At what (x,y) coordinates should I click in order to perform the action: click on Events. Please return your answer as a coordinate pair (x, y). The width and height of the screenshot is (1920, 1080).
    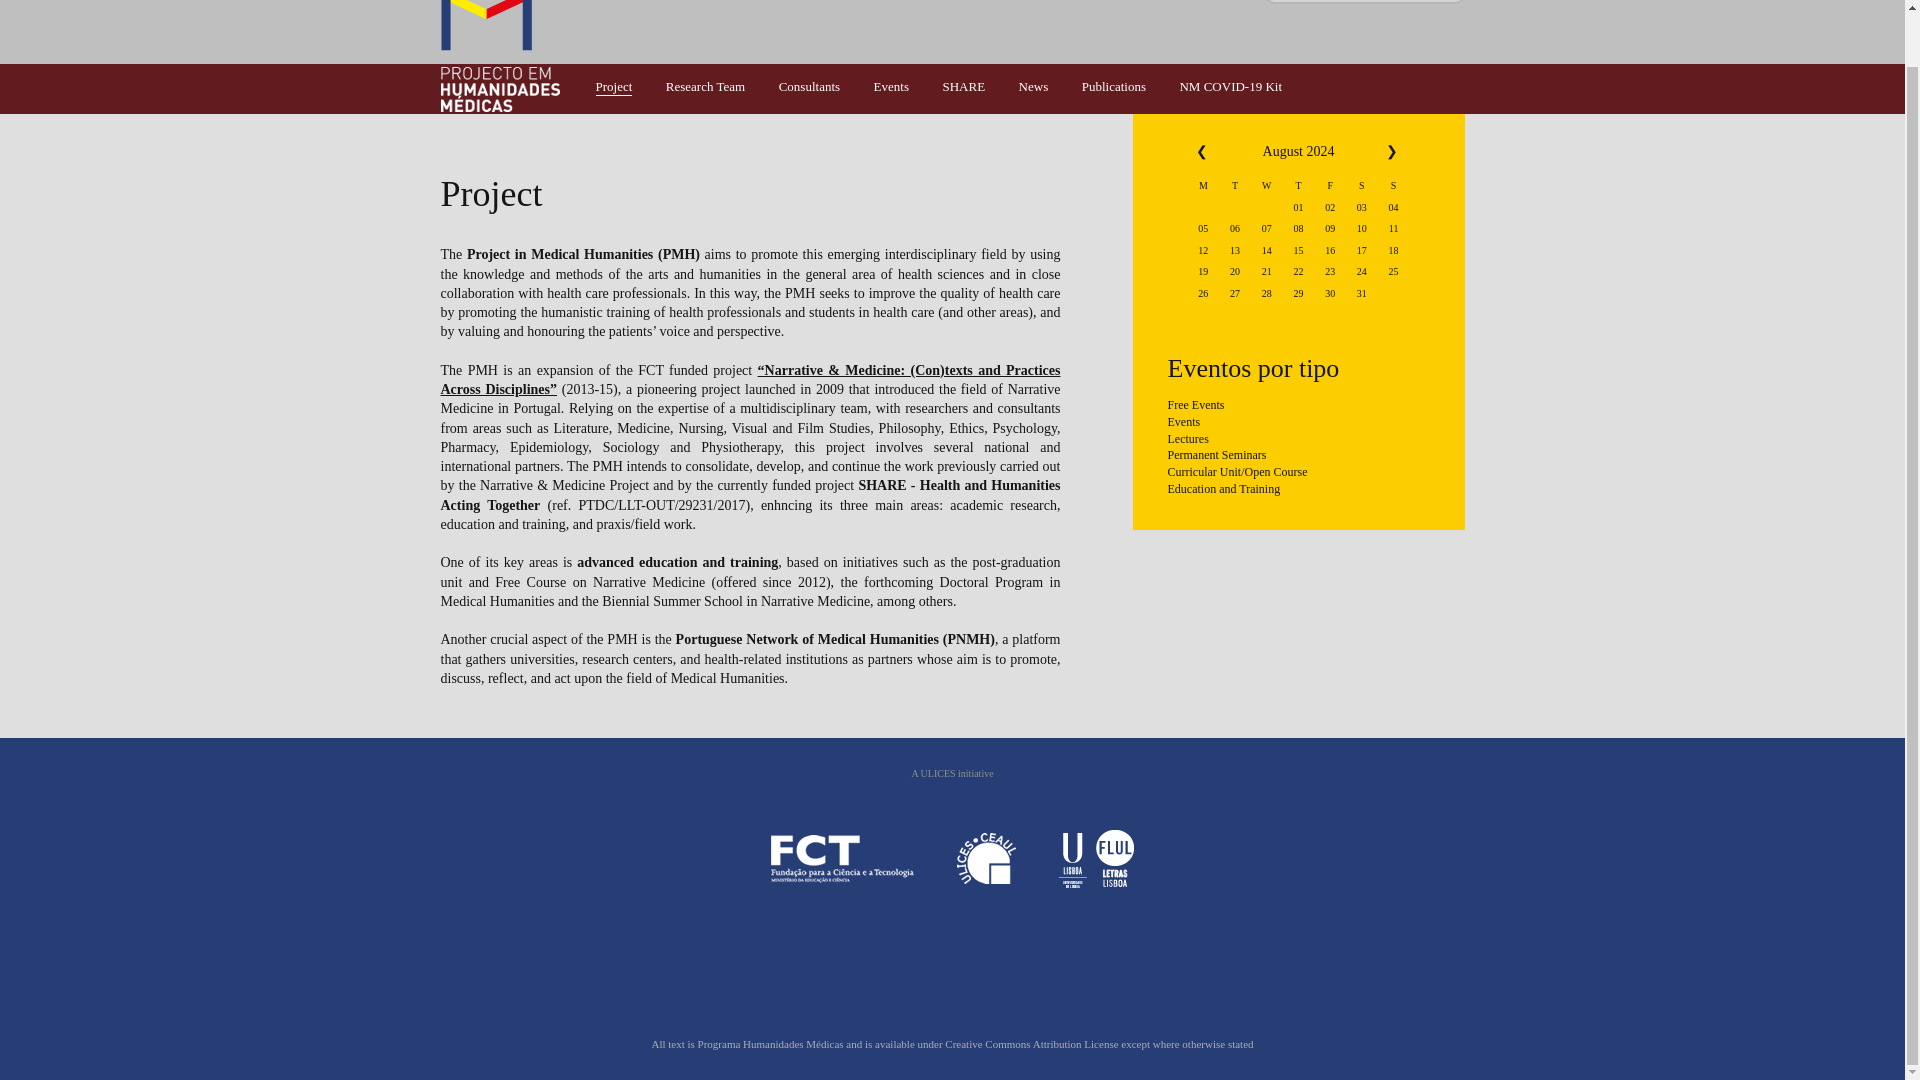
    Looking at the image, I should click on (1298, 424).